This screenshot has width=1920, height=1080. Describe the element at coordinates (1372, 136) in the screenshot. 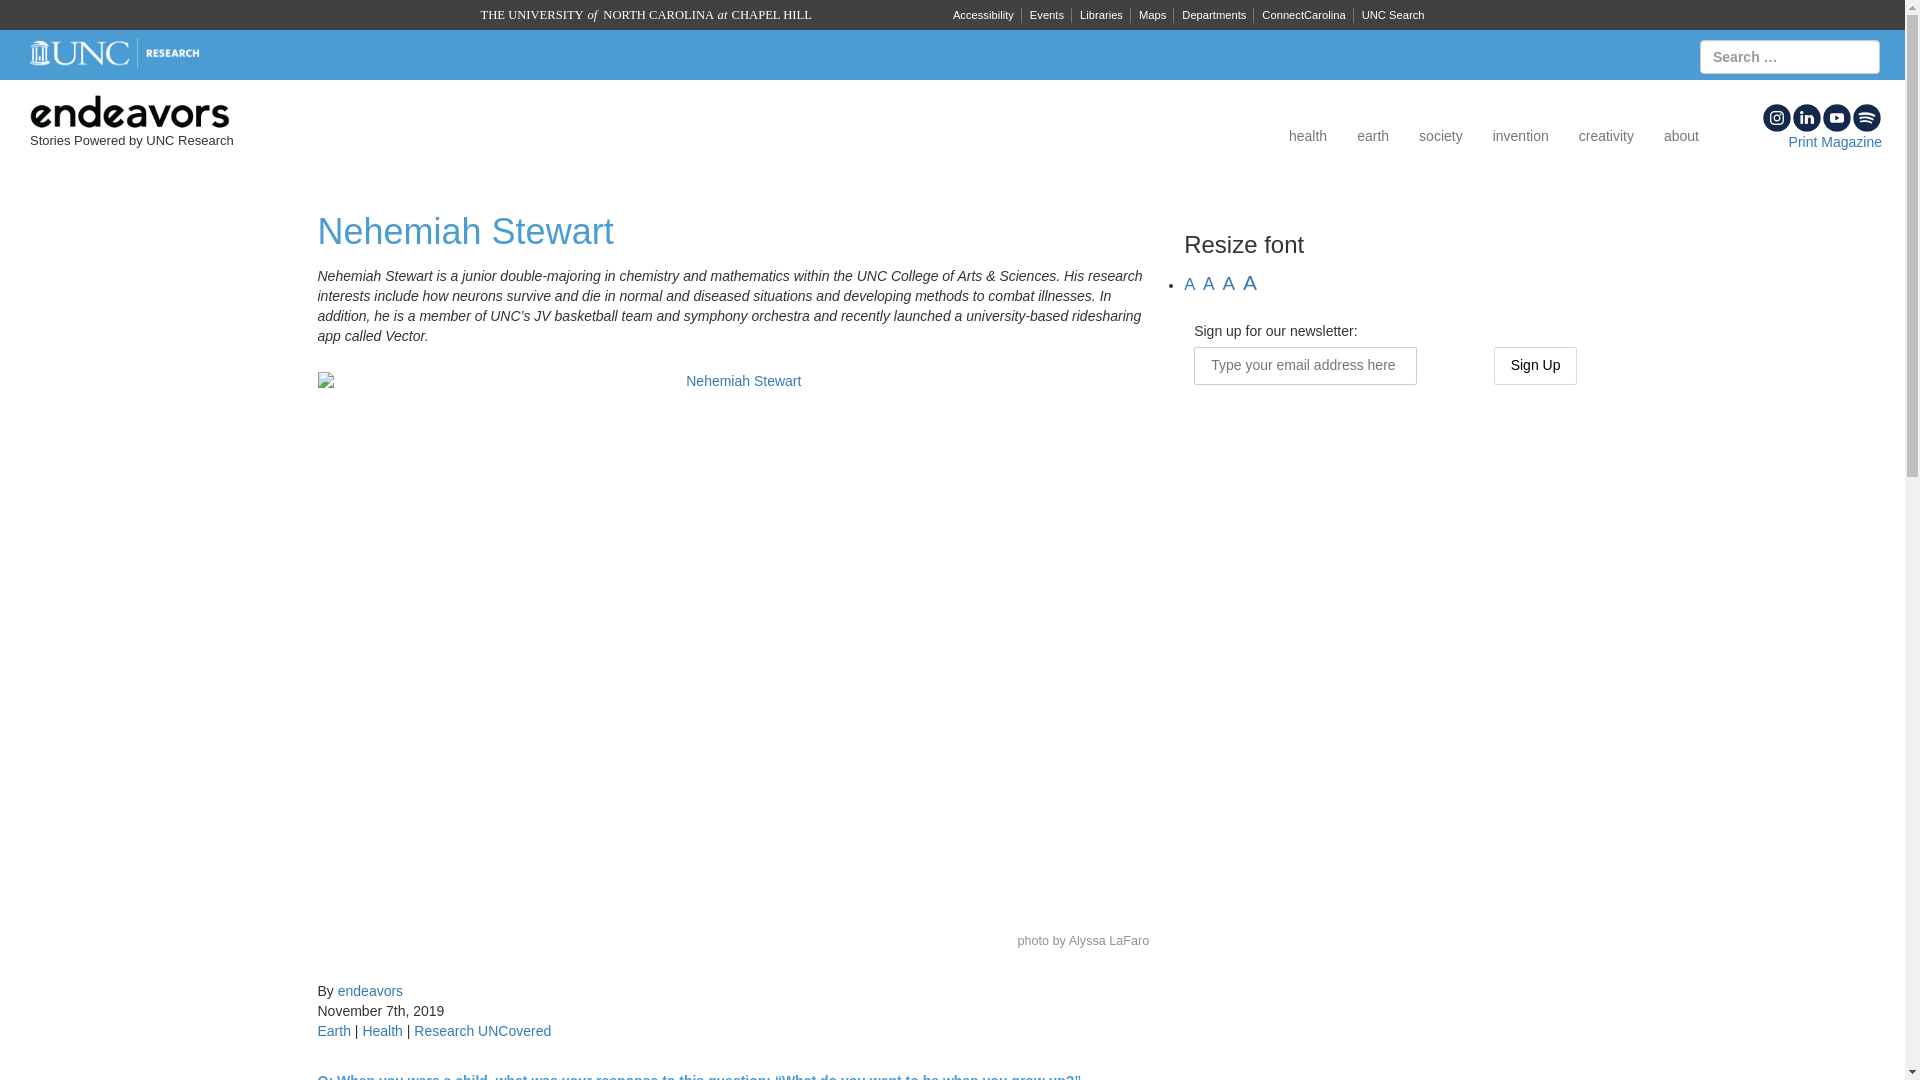

I see `earth` at that location.